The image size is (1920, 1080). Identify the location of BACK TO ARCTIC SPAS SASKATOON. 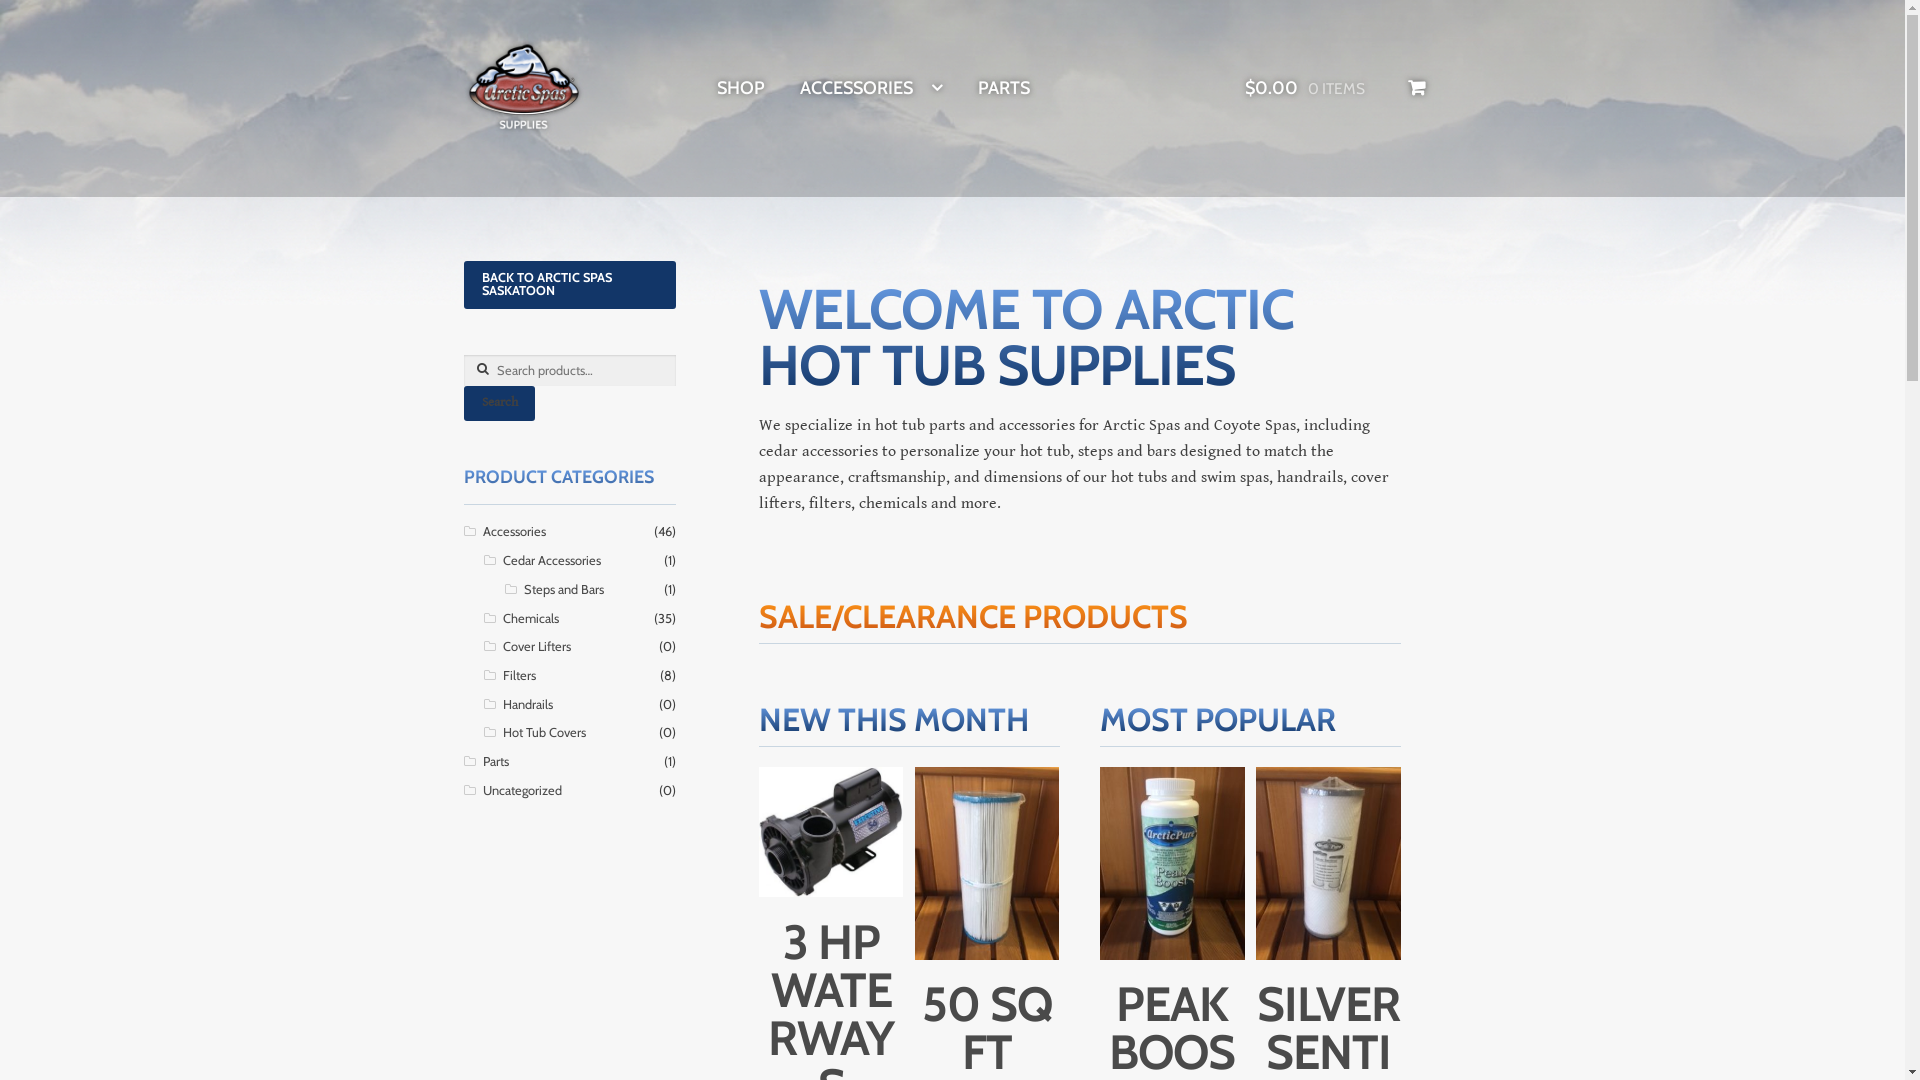
(570, 285).